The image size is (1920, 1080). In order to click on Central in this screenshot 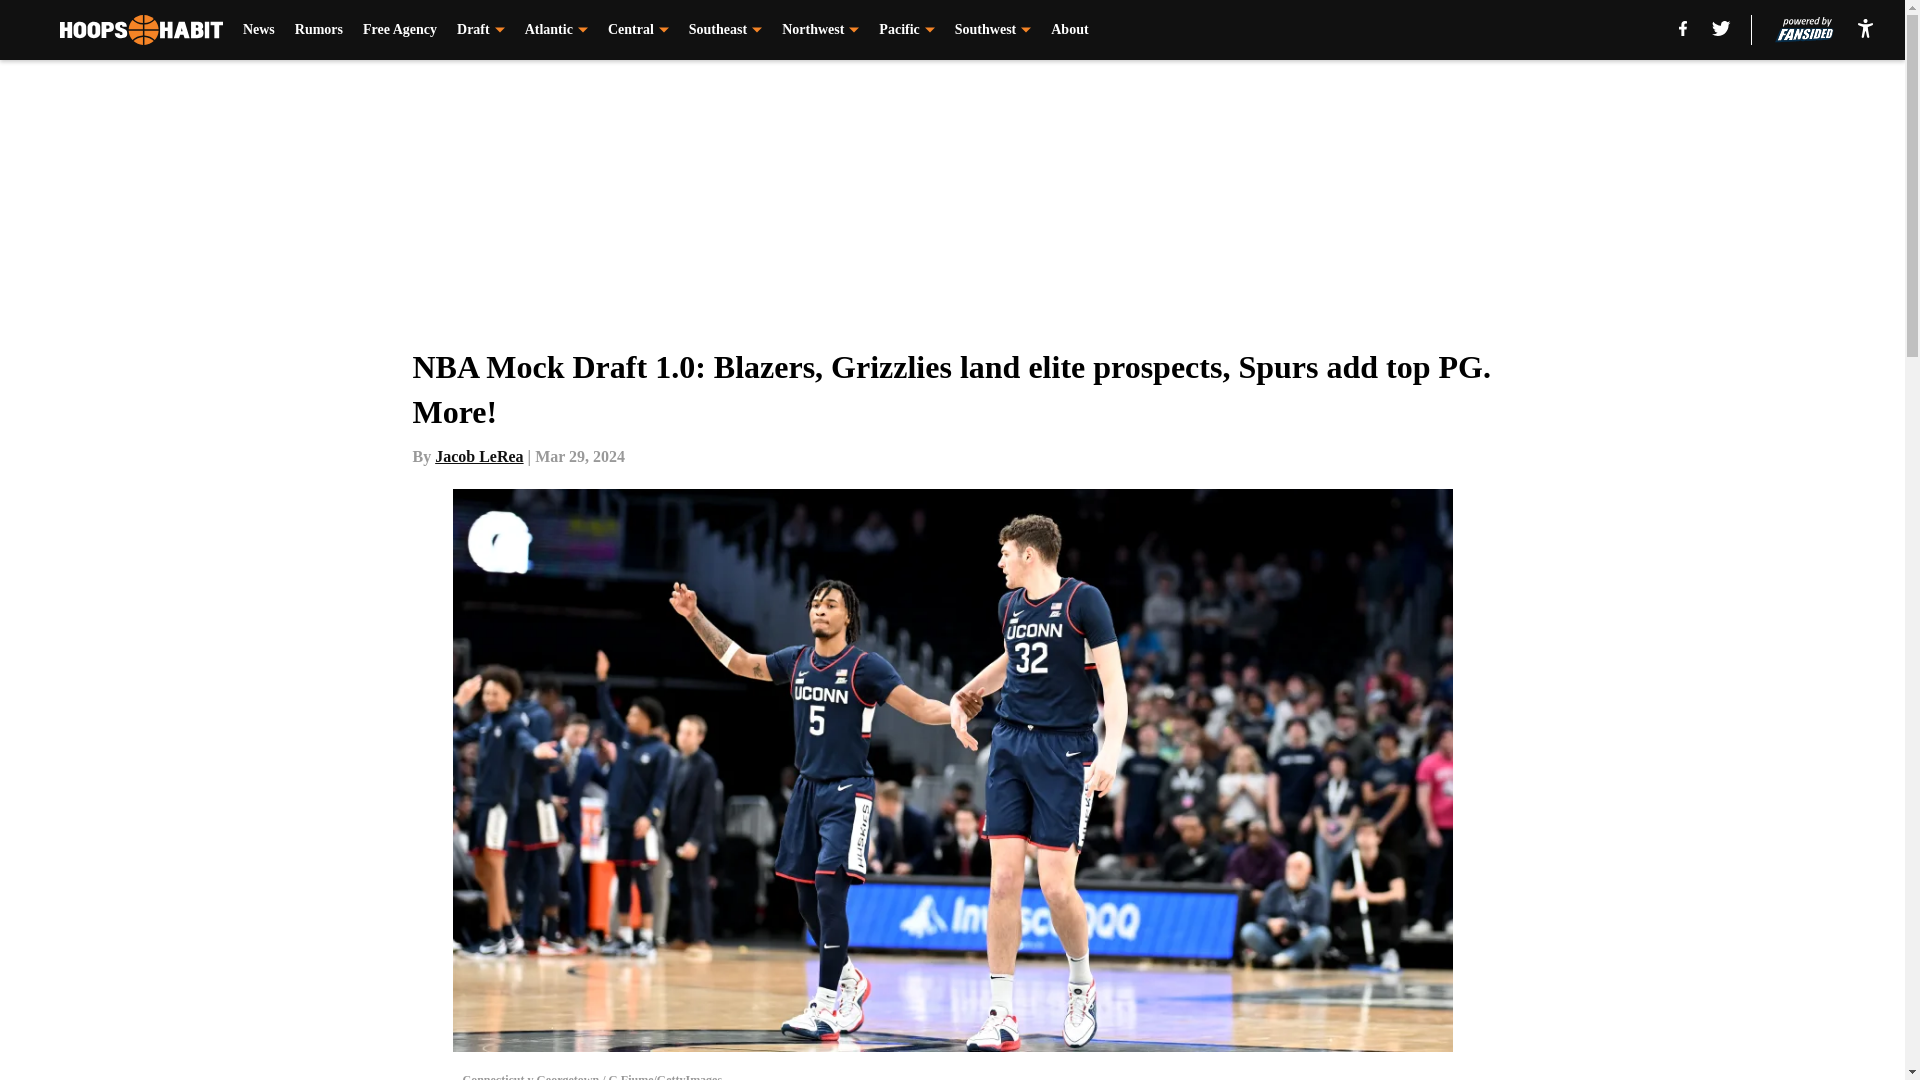, I will do `click(638, 30)`.